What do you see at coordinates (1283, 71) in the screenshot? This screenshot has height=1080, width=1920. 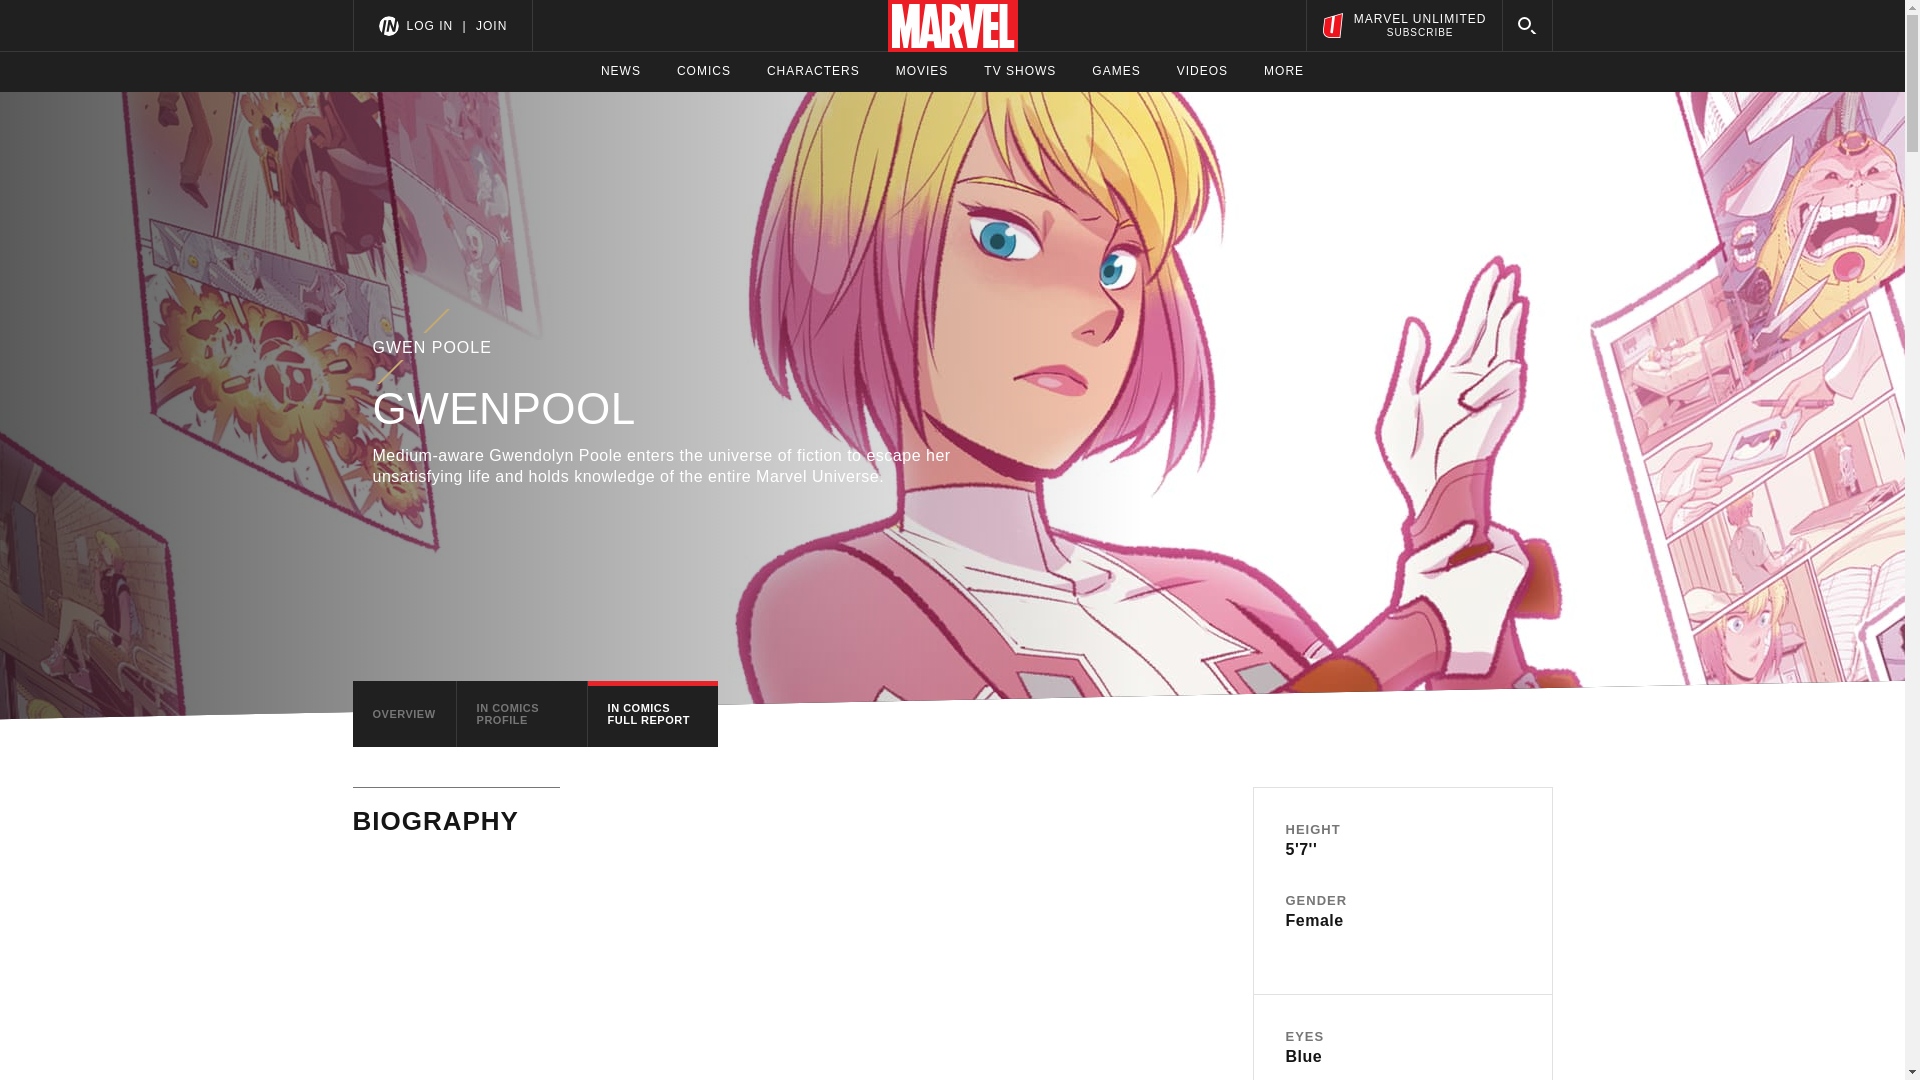 I see `MORE` at bounding box center [1283, 71].